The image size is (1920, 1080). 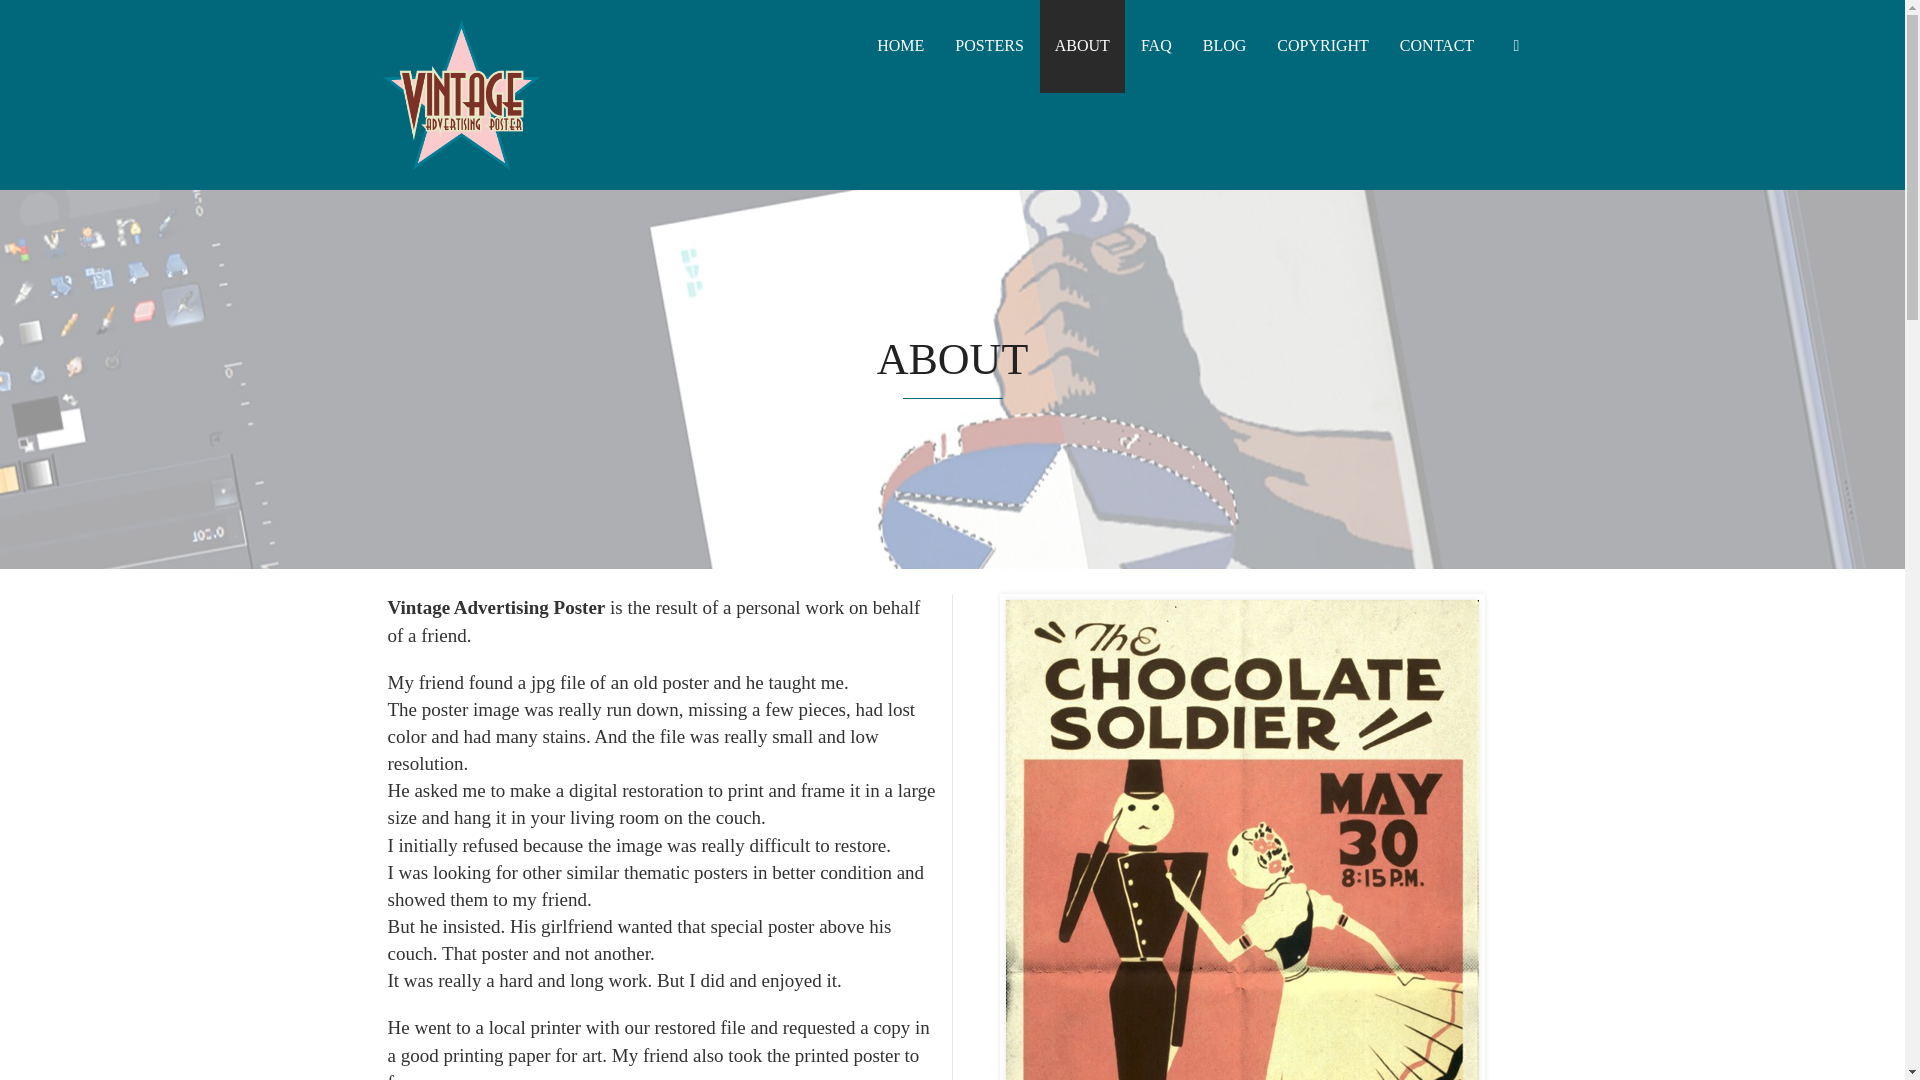 What do you see at coordinates (1322, 46) in the screenshot?
I see `COPYRIGHT` at bounding box center [1322, 46].